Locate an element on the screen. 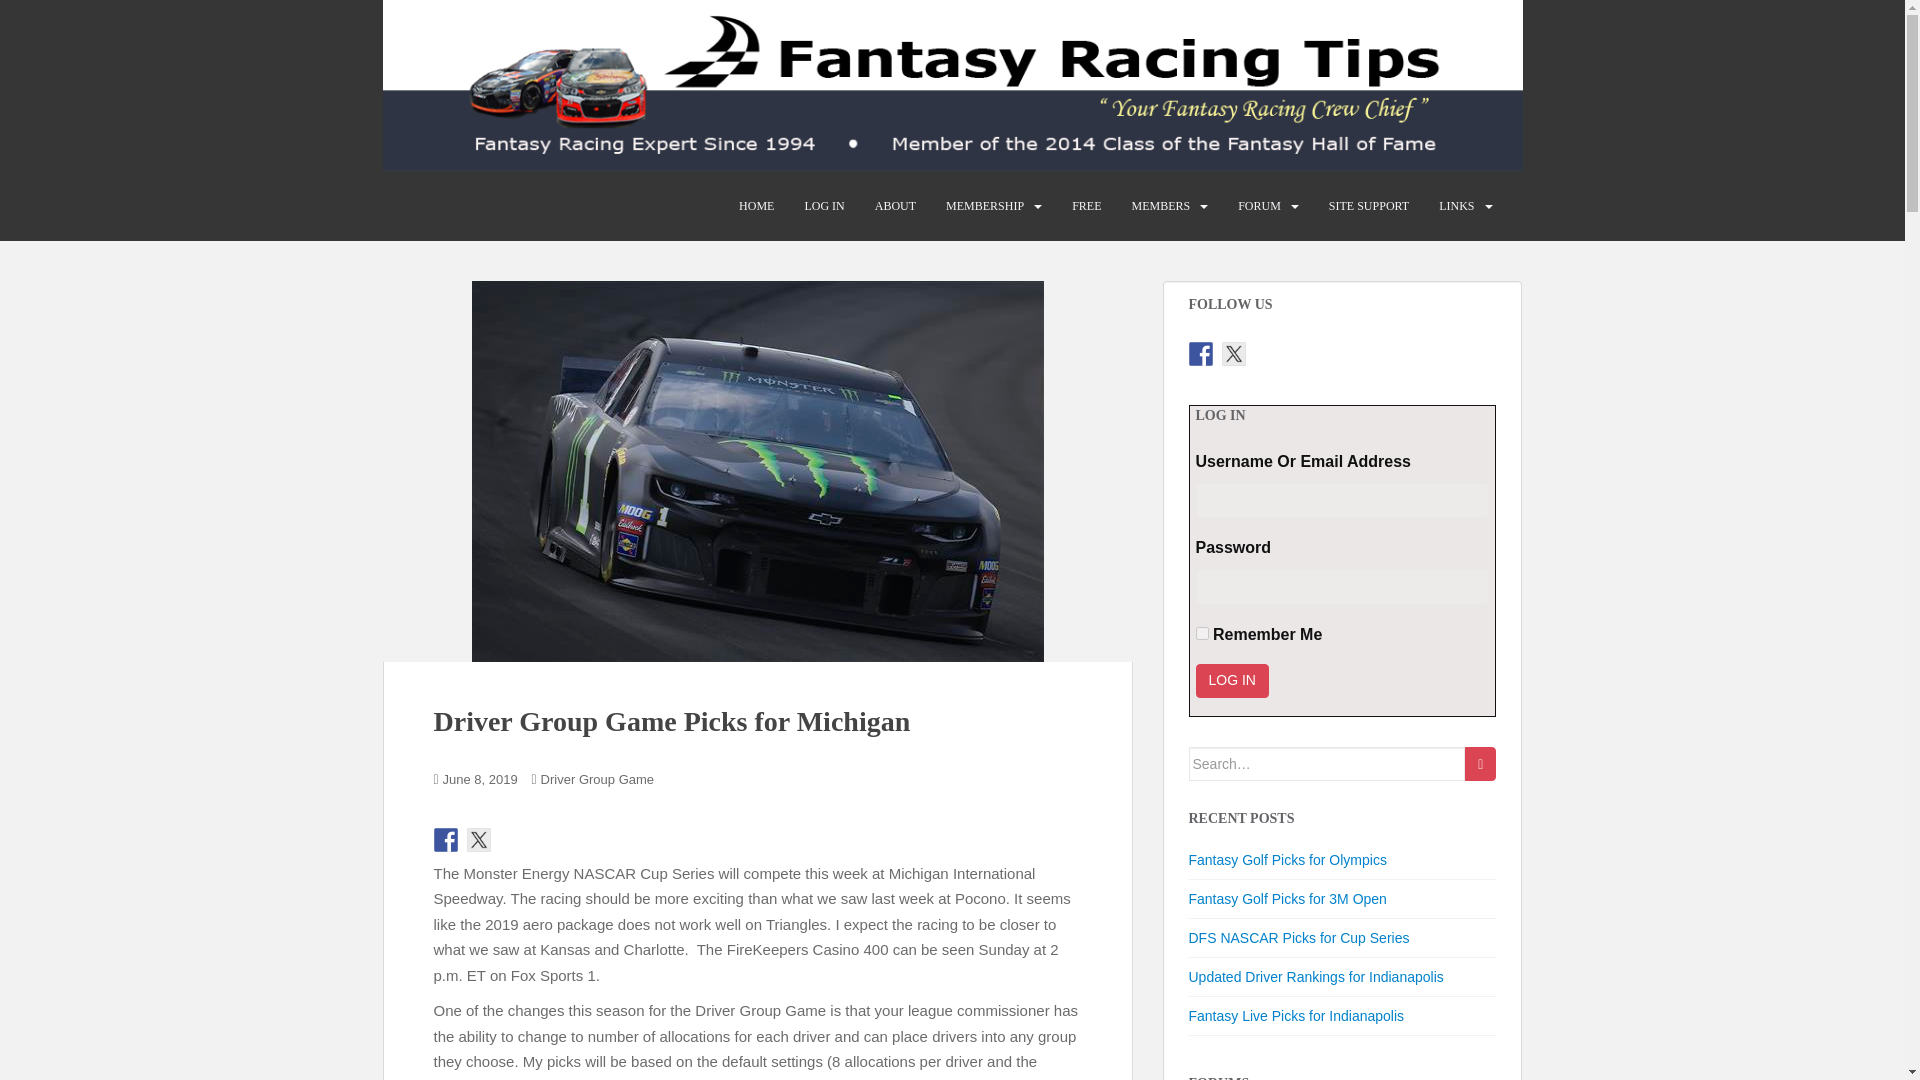 This screenshot has width=1920, height=1080. MEMBERS is located at coordinates (1160, 205).